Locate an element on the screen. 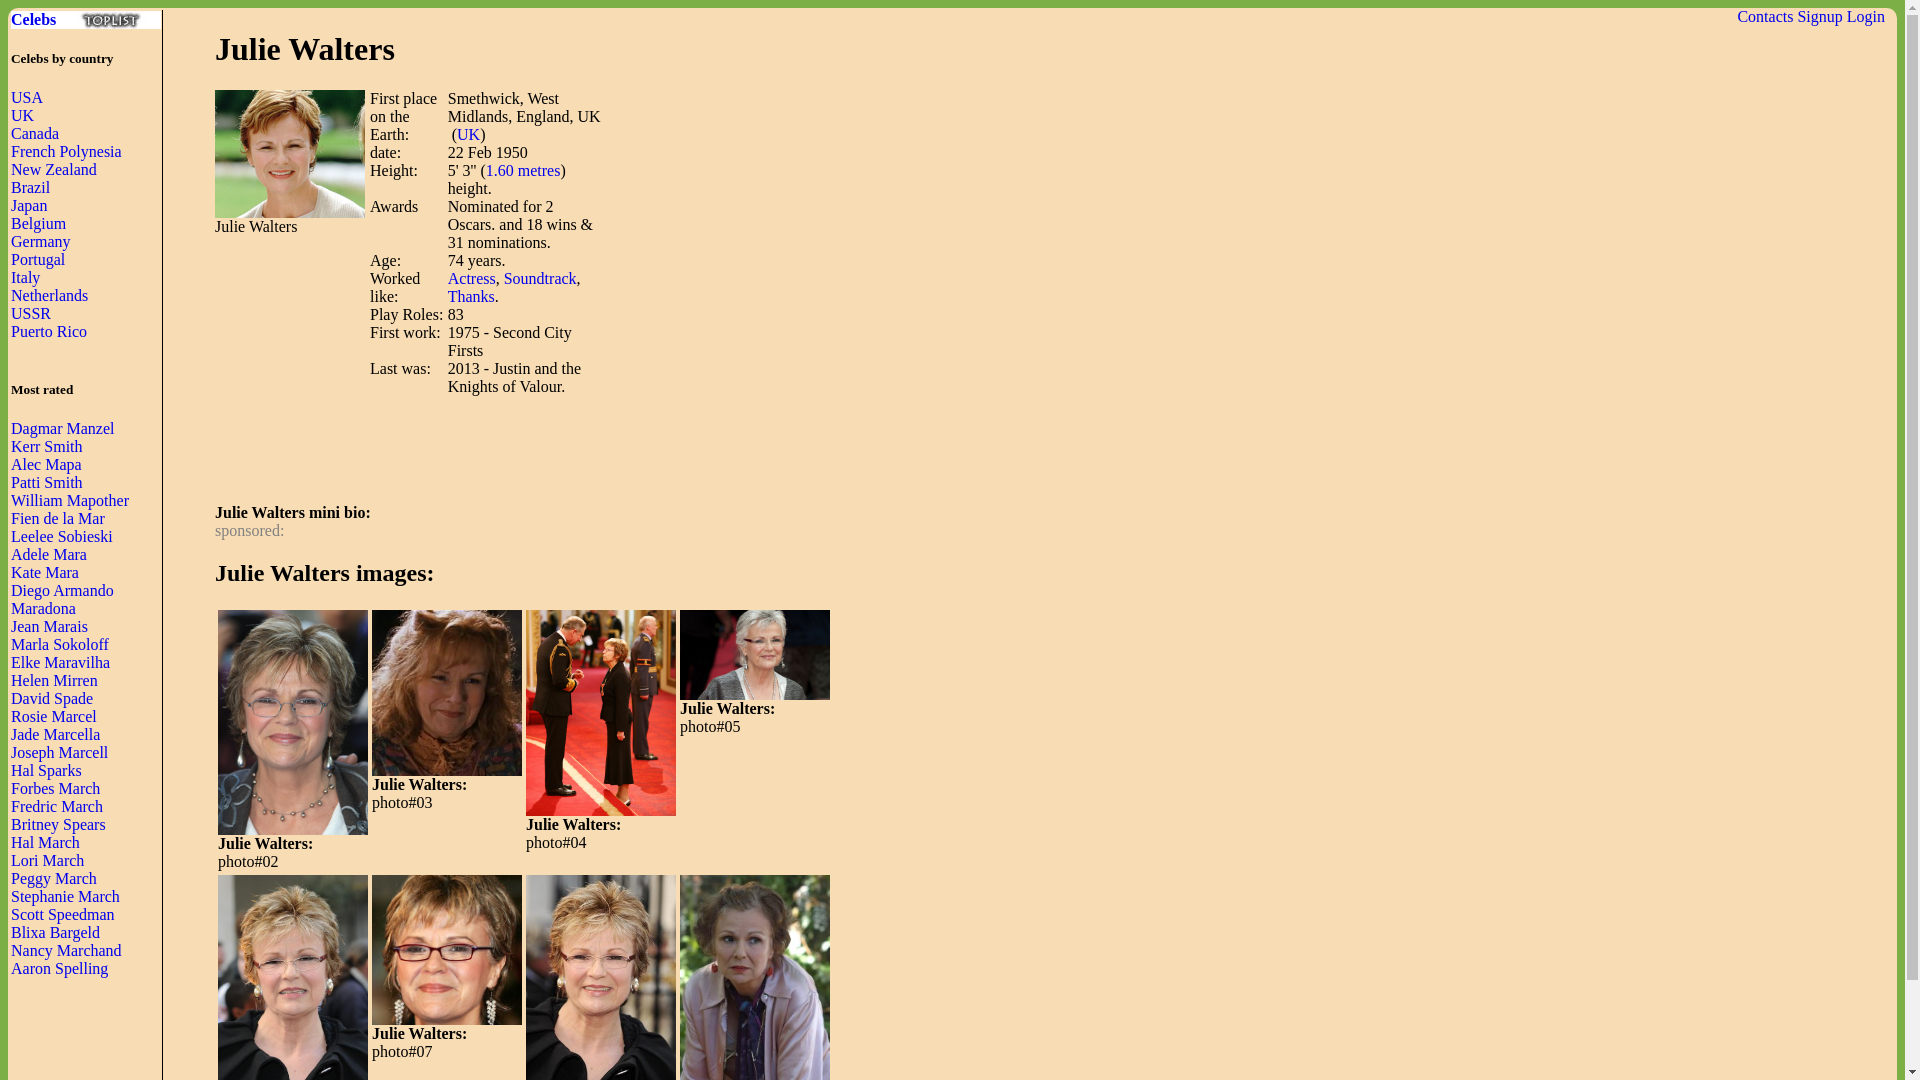 The height and width of the screenshot is (1080, 1920). Julie Walters is located at coordinates (447, 693).